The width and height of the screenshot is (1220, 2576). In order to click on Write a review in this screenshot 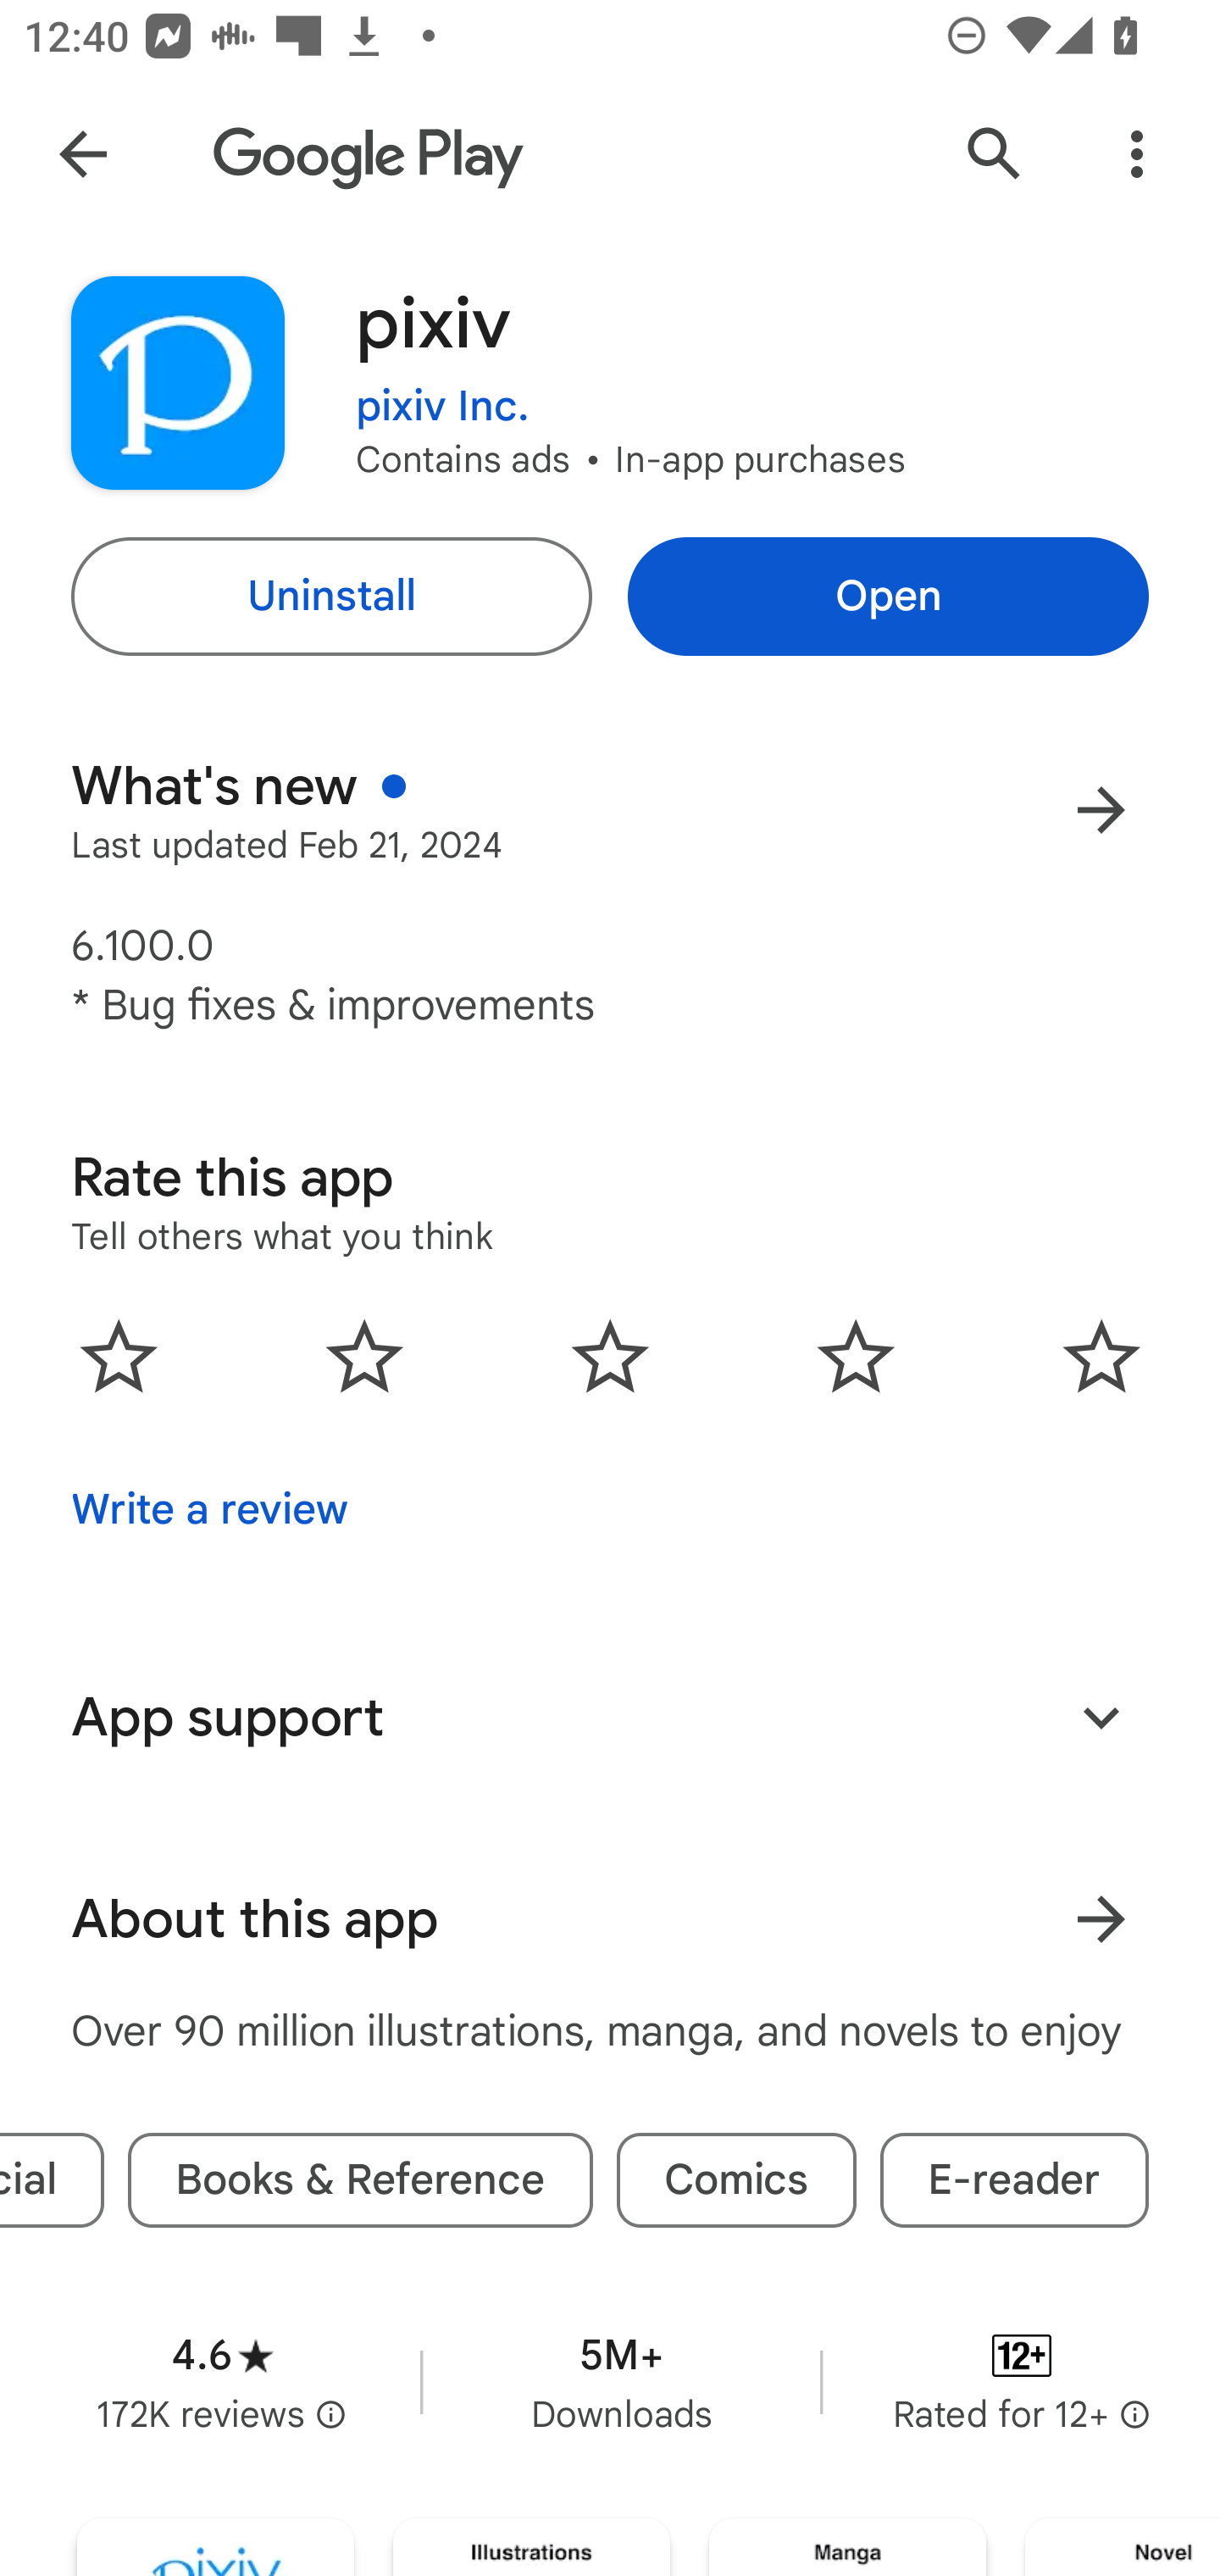, I will do `click(208, 1510)`.